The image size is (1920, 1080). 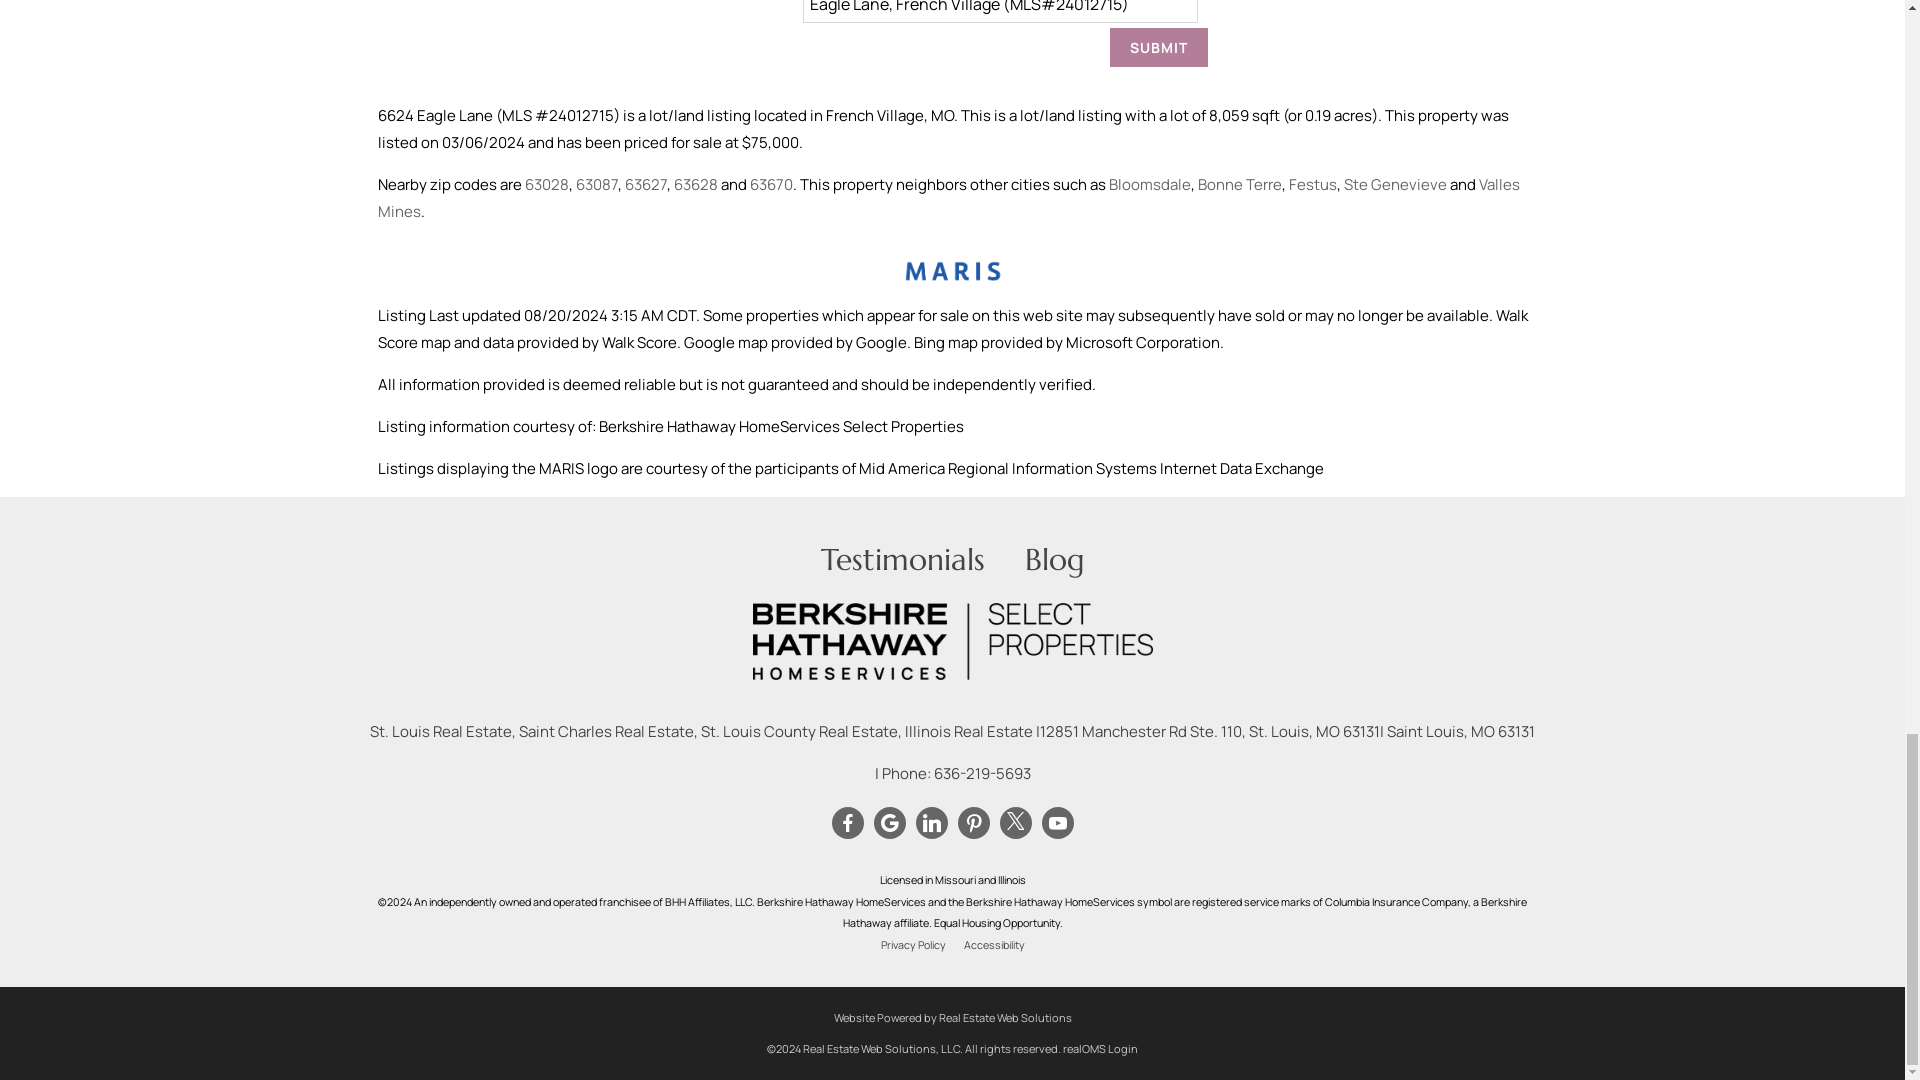 What do you see at coordinates (846, 822) in the screenshot?
I see `Visit me on Facebook` at bounding box center [846, 822].